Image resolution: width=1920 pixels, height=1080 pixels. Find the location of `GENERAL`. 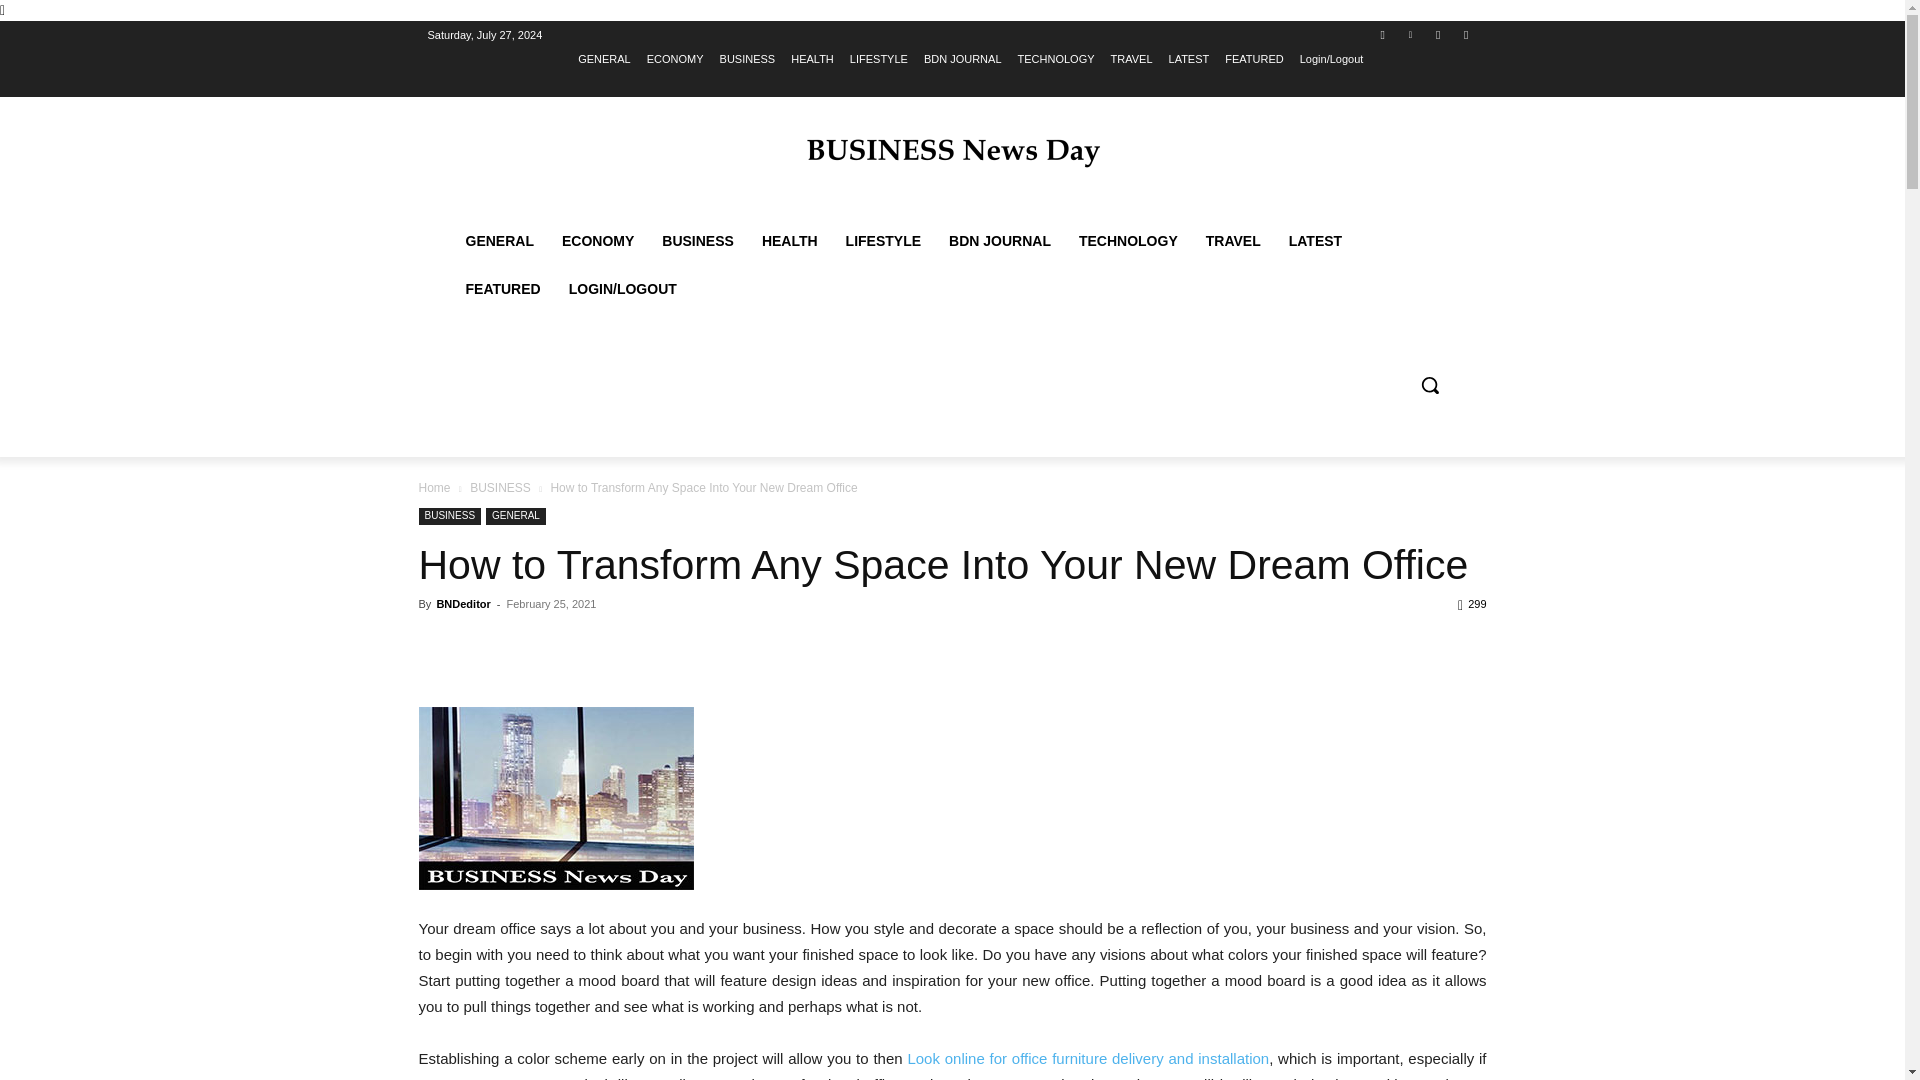

GENERAL is located at coordinates (499, 240).